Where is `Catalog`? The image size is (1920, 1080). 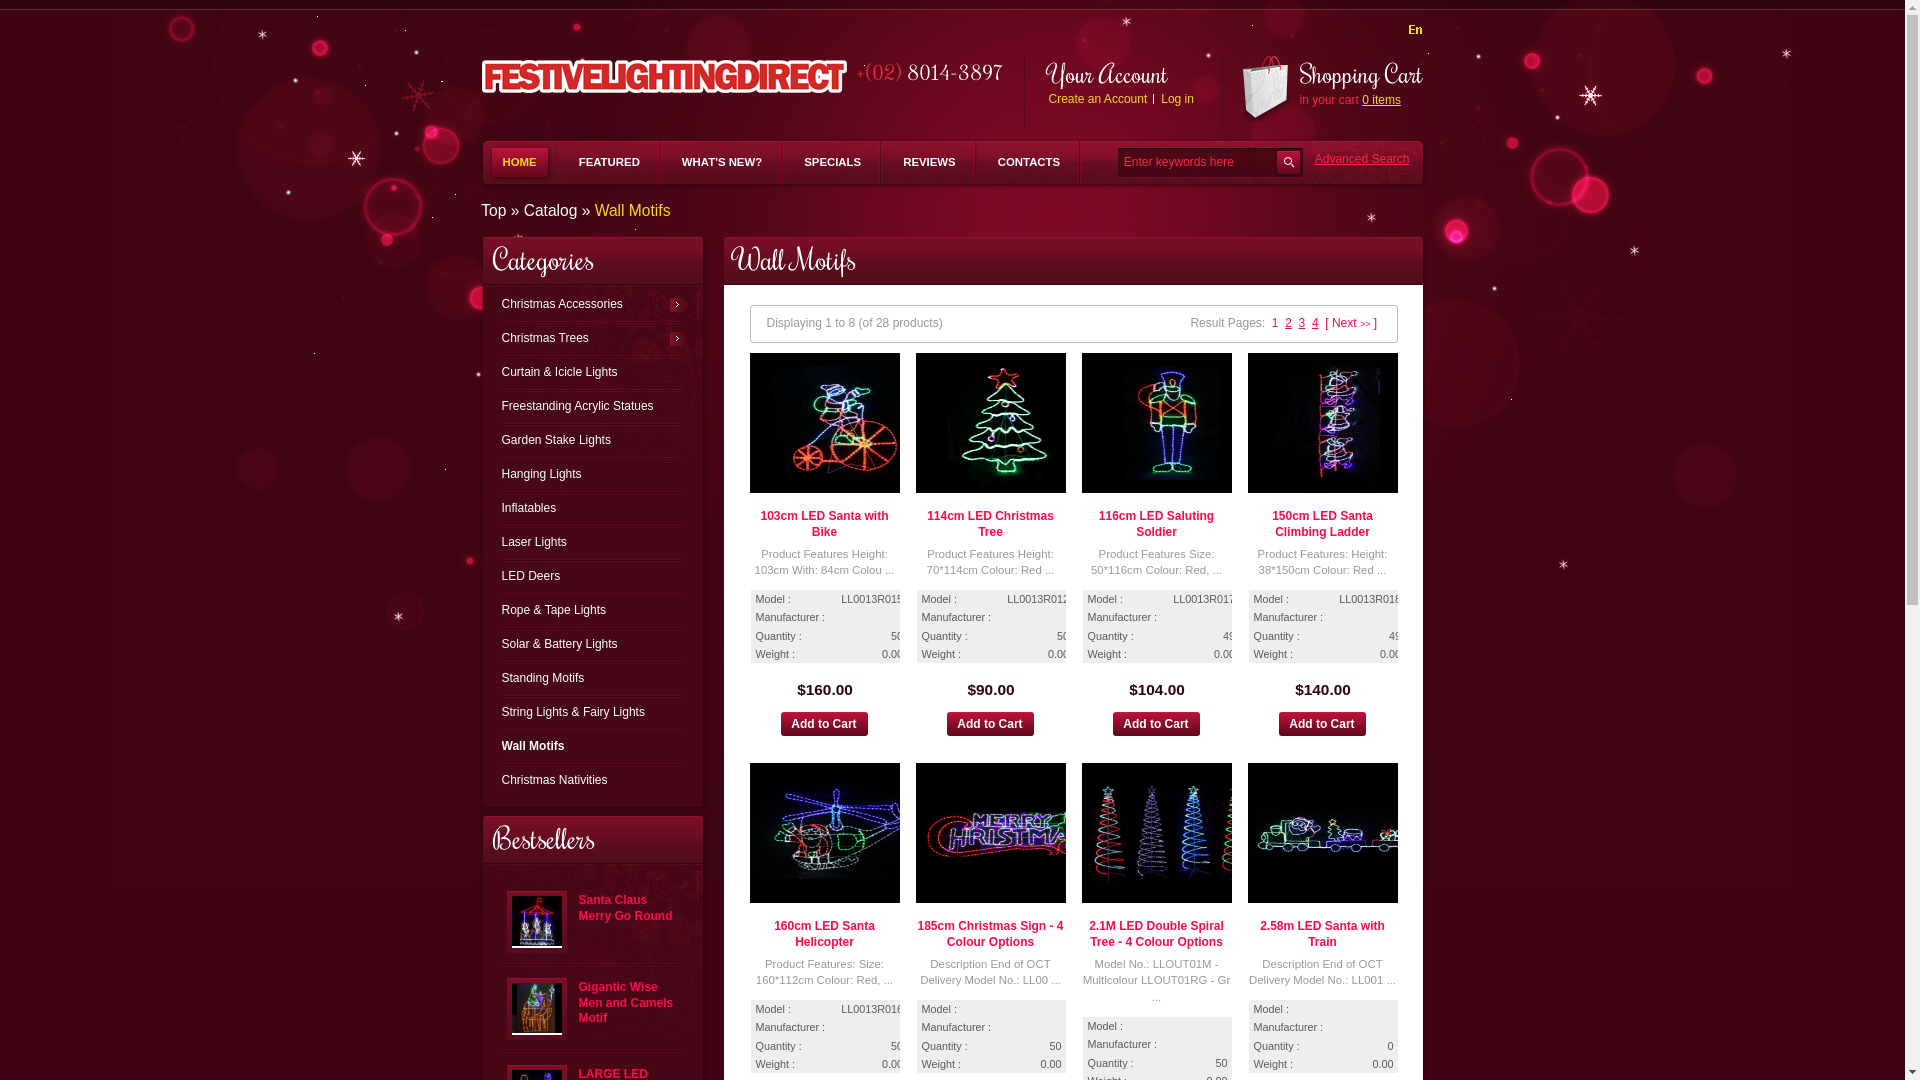 Catalog is located at coordinates (551, 211).